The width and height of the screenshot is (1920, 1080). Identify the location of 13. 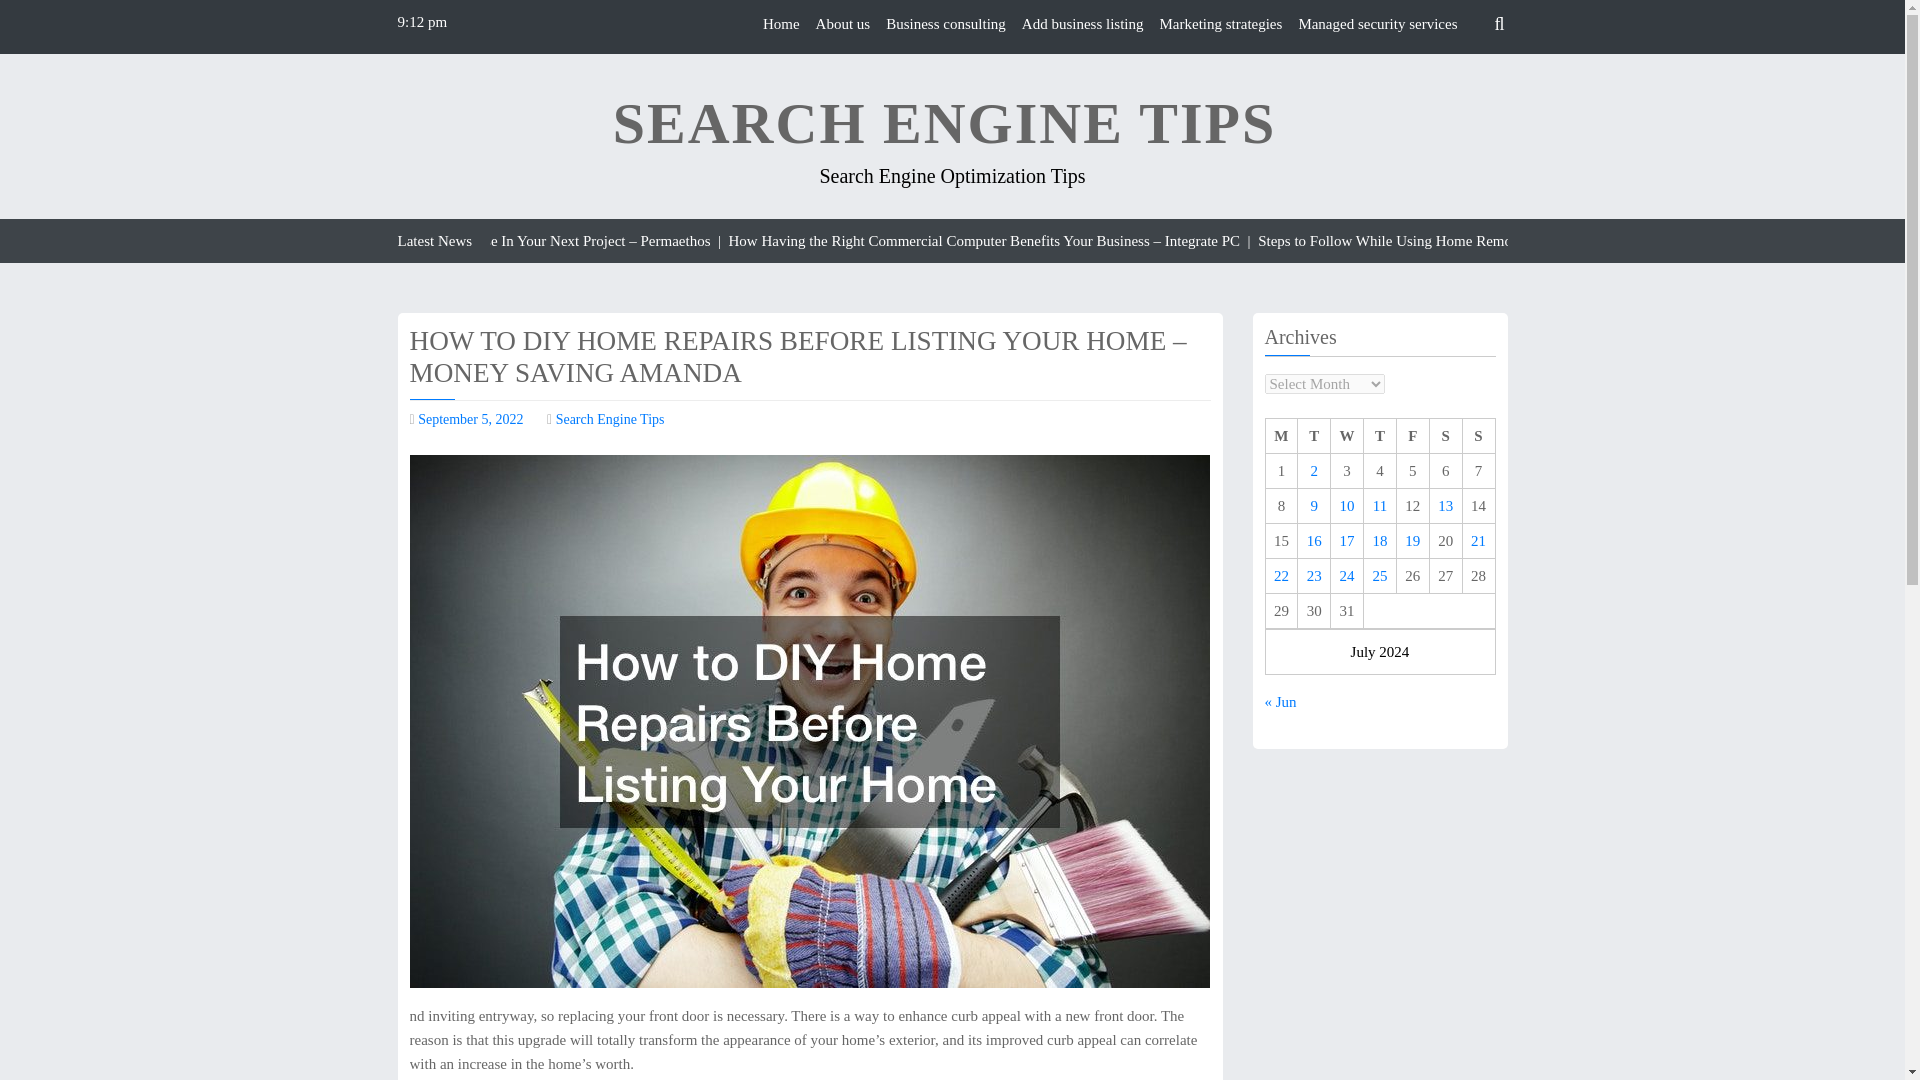
(1446, 506).